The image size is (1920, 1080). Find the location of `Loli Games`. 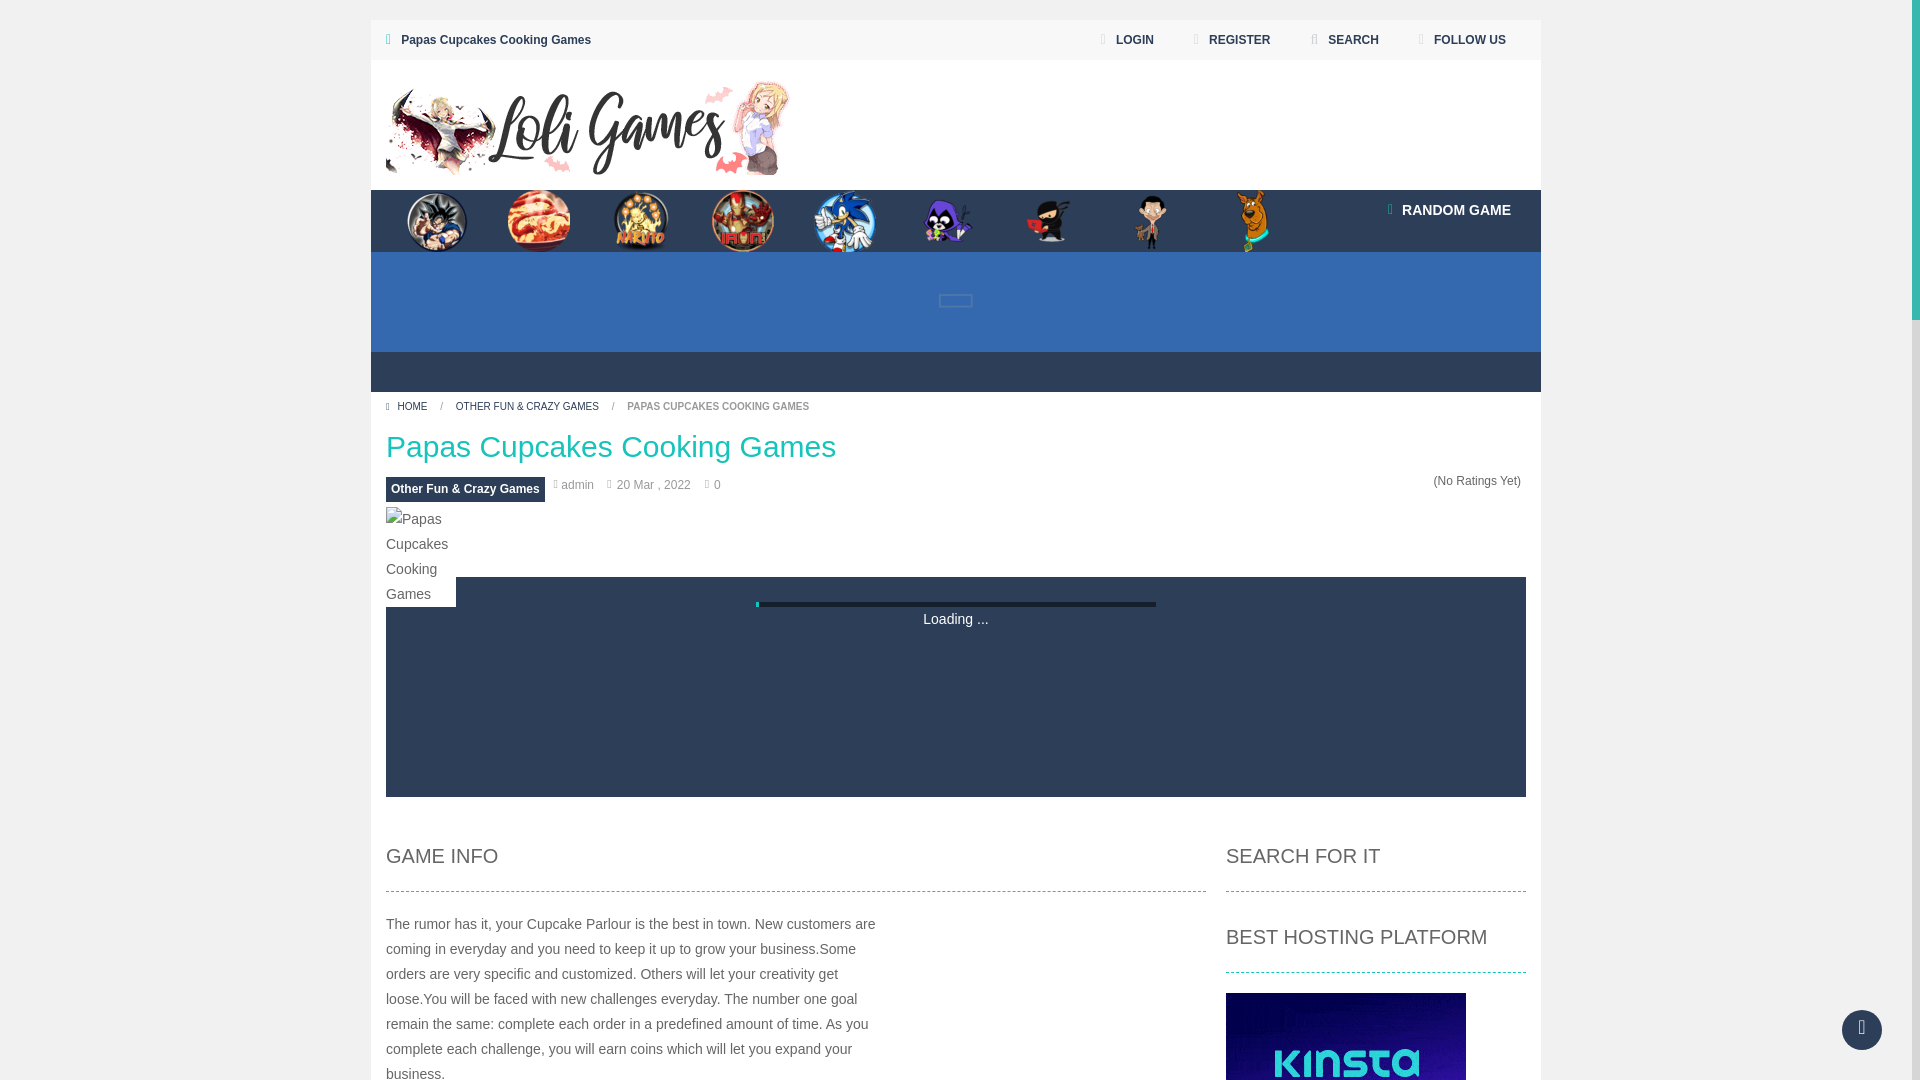

Loli Games is located at coordinates (588, 124).